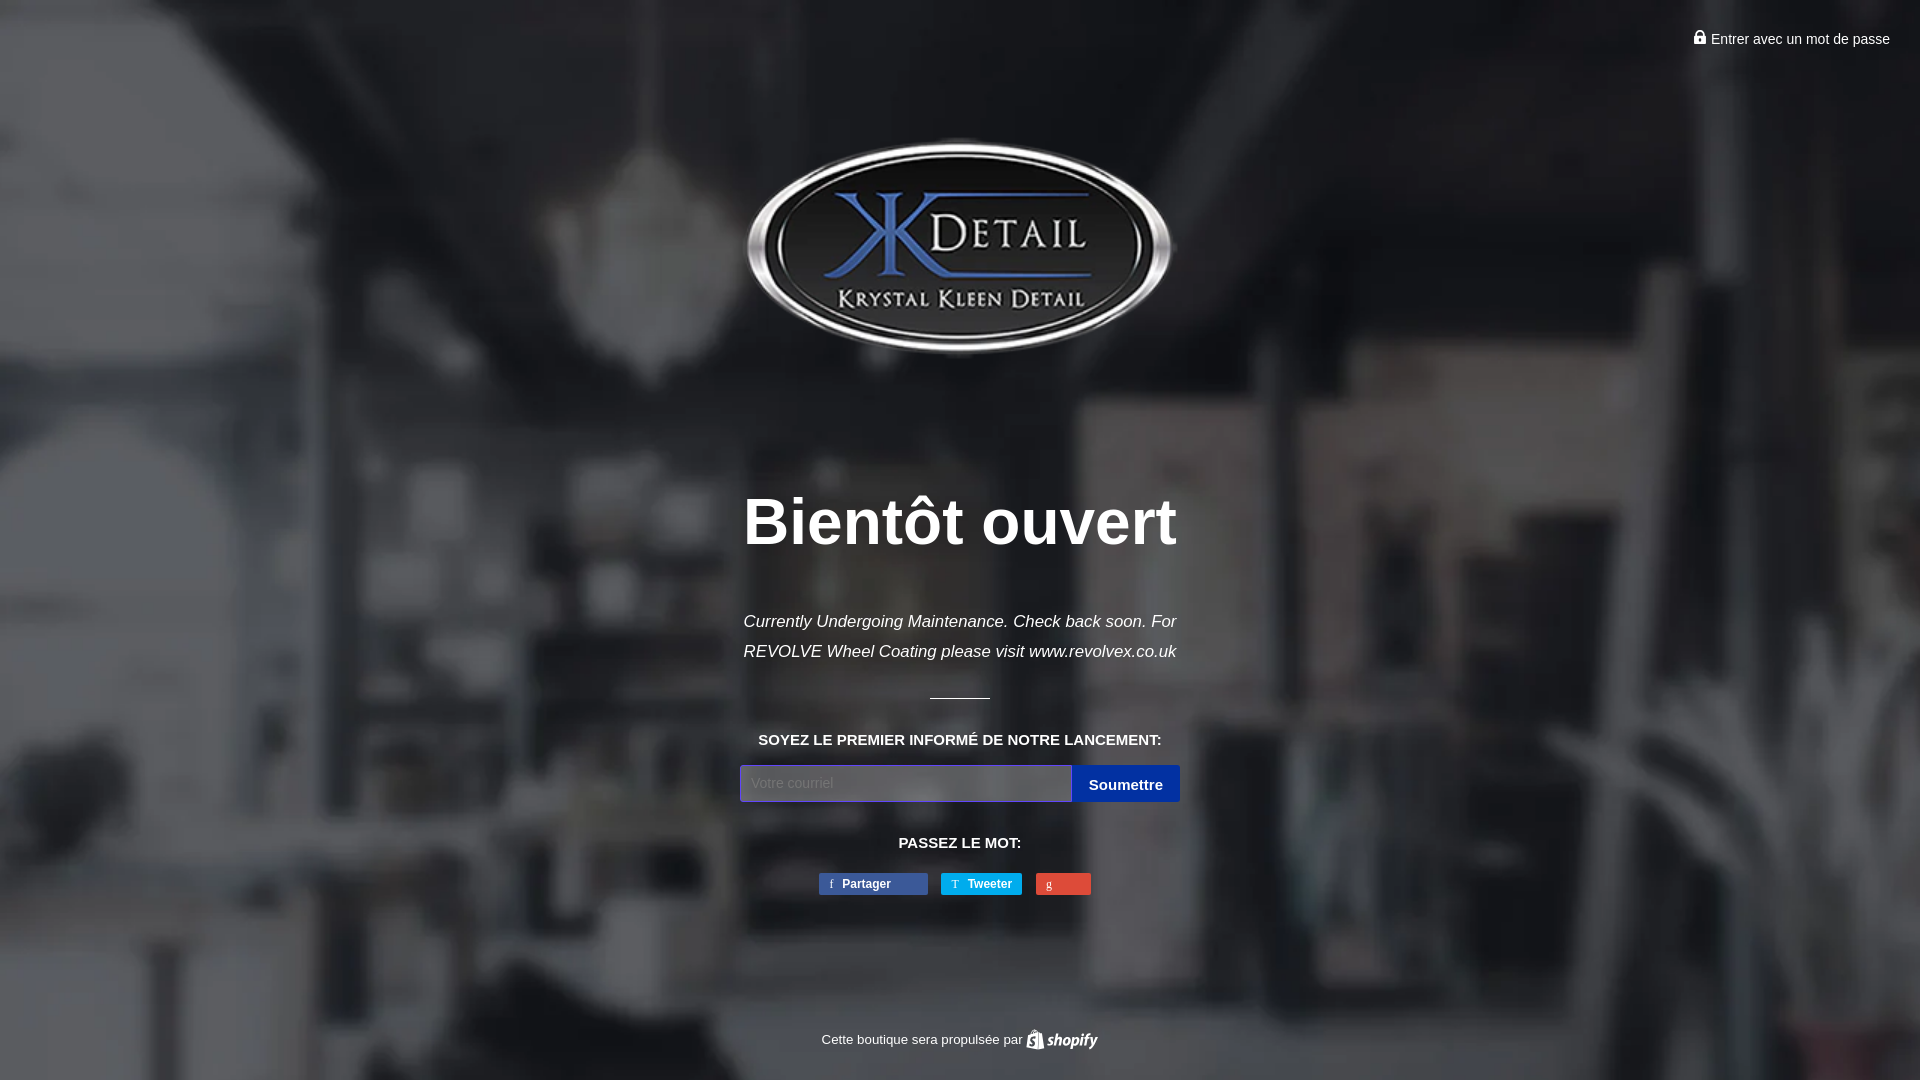 The image size is (1920, 1080). What do you see at coordinates (1791, 39) in the screenshot?
I see `Lock icon Entrer avec un mot de passe` at bounding box center [1791, 39].